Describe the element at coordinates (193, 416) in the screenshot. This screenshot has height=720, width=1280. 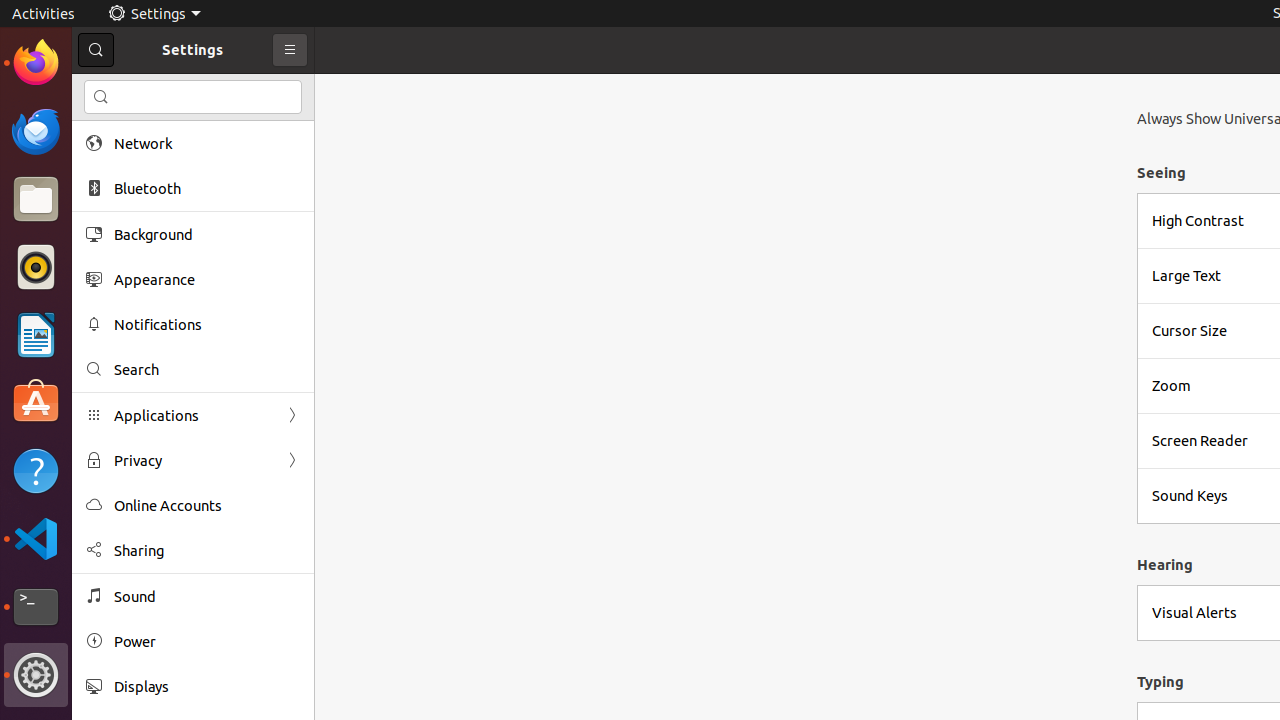
I see `Applications` at that location.